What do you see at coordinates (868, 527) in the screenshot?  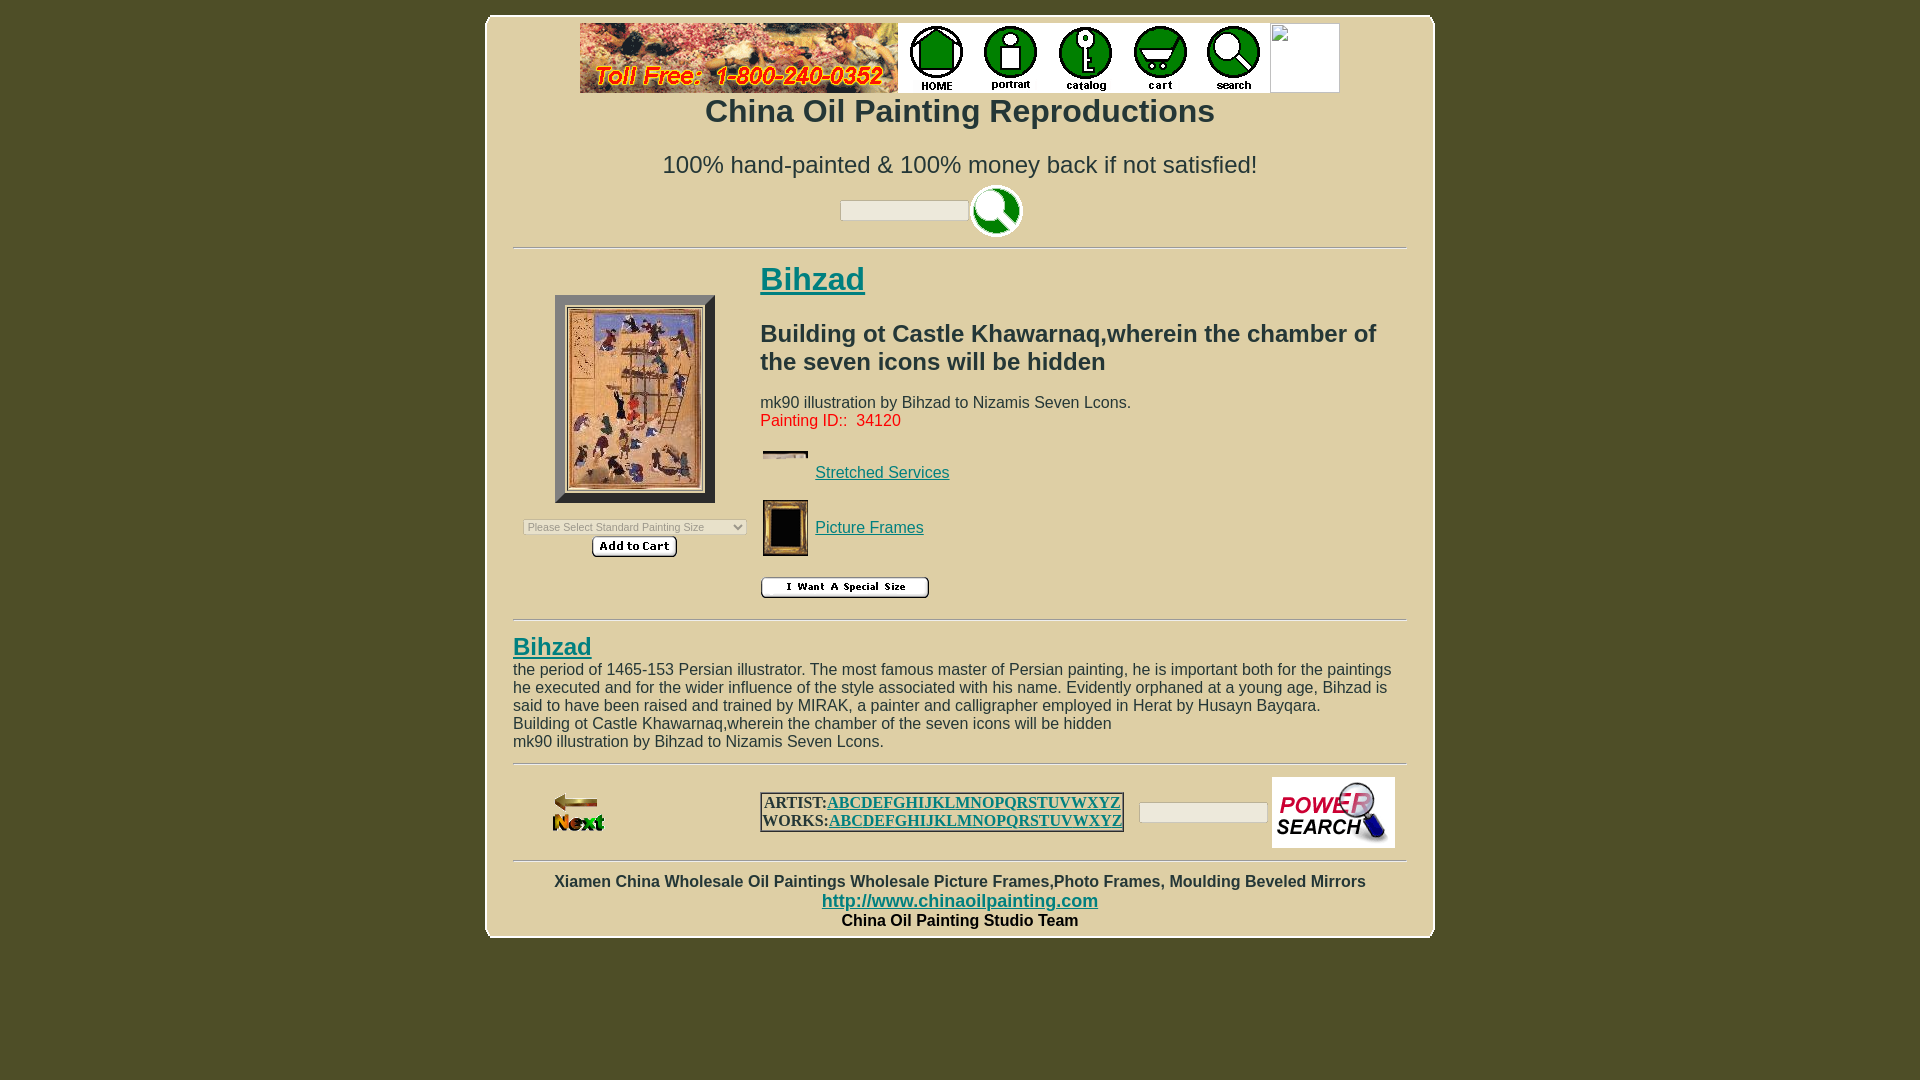 I see `Picture Frames` at bounding box center [868, 527].